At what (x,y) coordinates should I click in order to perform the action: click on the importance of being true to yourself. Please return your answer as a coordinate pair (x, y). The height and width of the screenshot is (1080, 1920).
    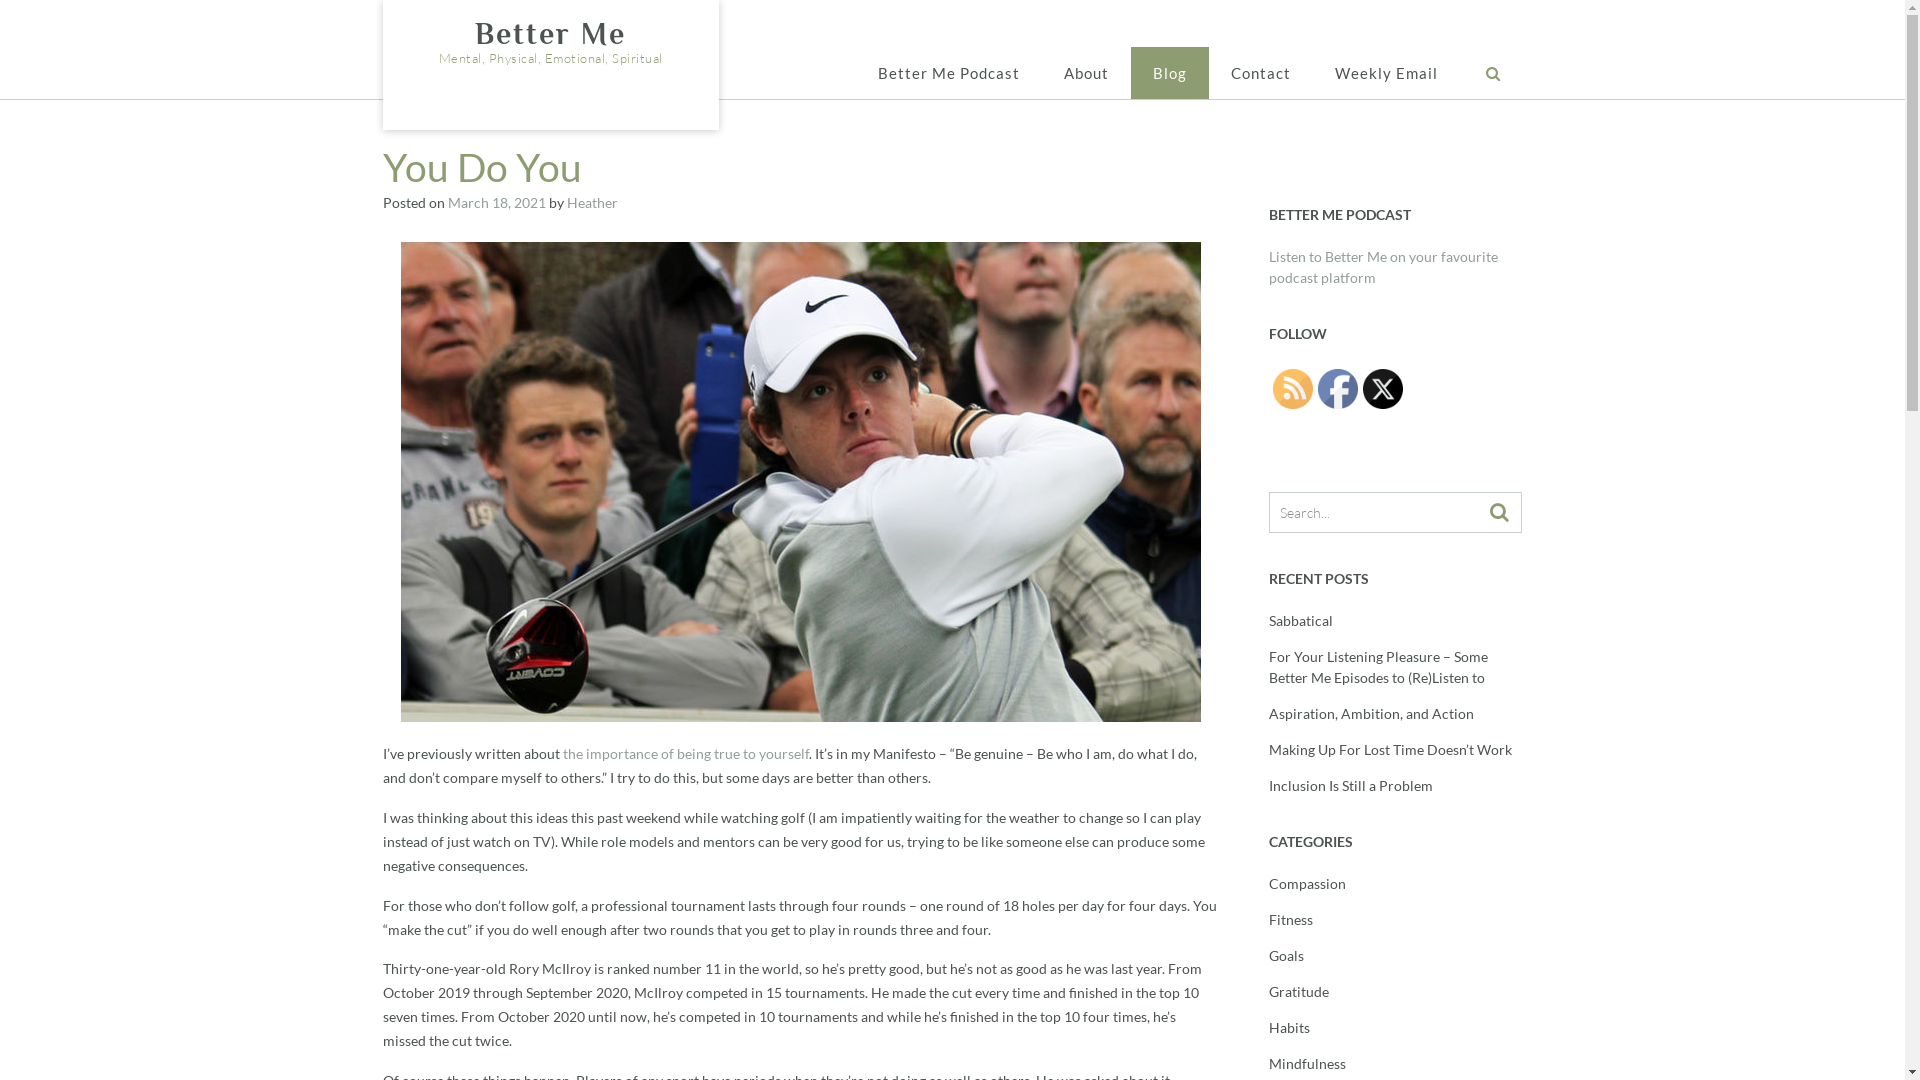
    Looking at the image, I should click on (685, 754).